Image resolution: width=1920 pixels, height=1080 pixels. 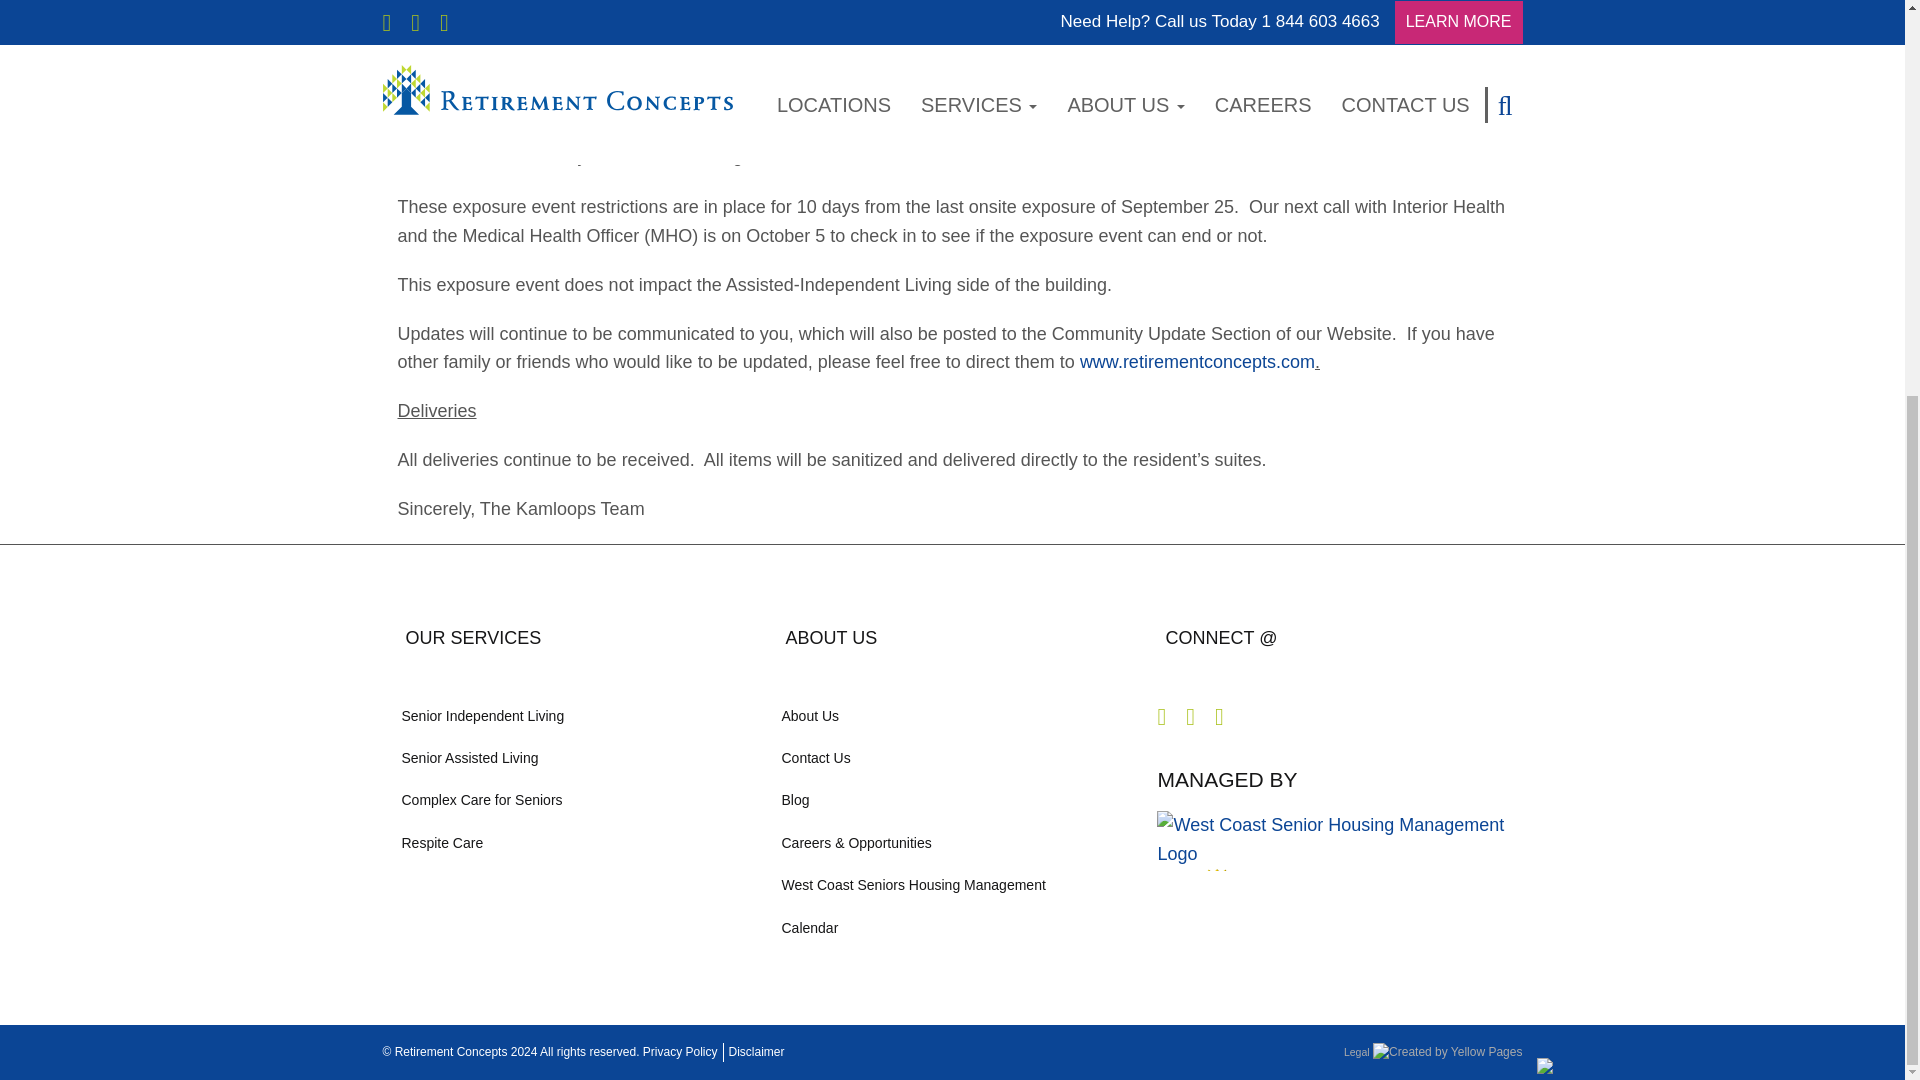 I want to click on Complex Care for Seniors, so click(x=572, y=799).